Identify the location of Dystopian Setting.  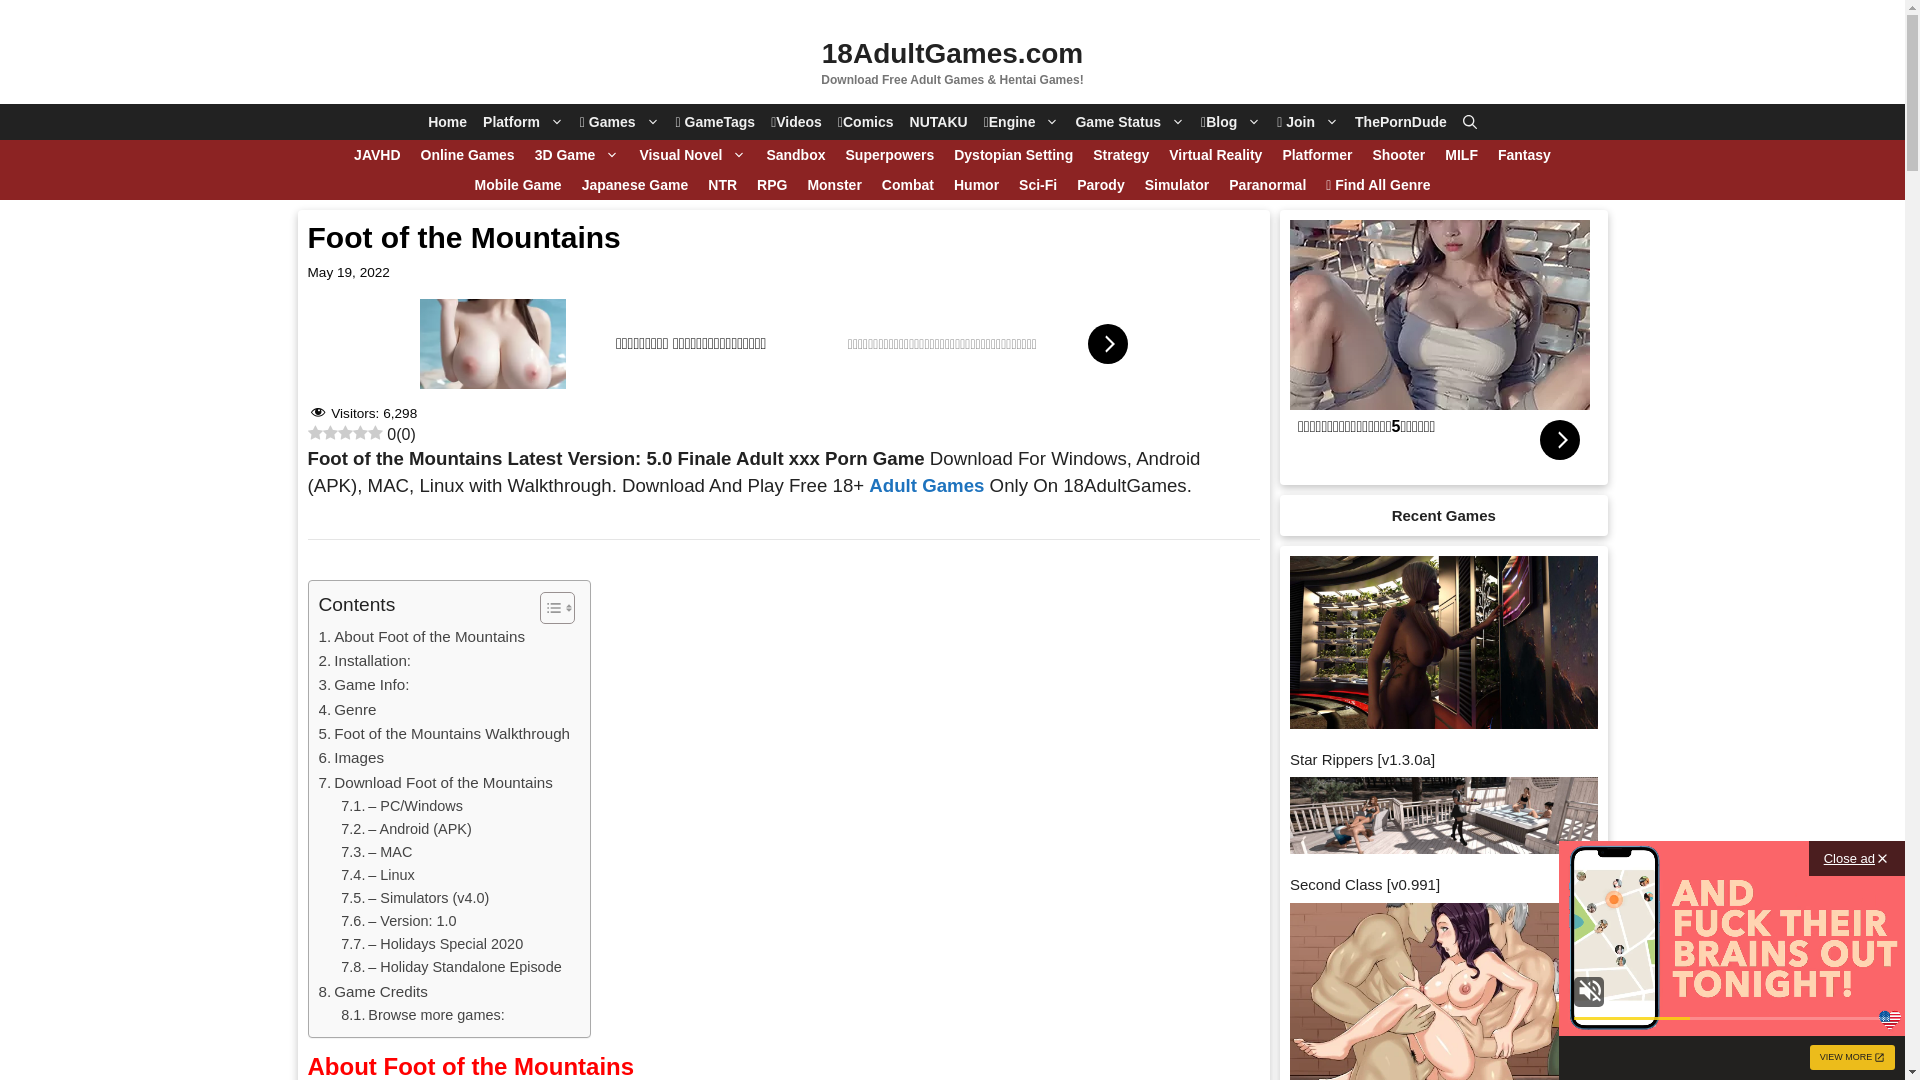
(1014, 155).